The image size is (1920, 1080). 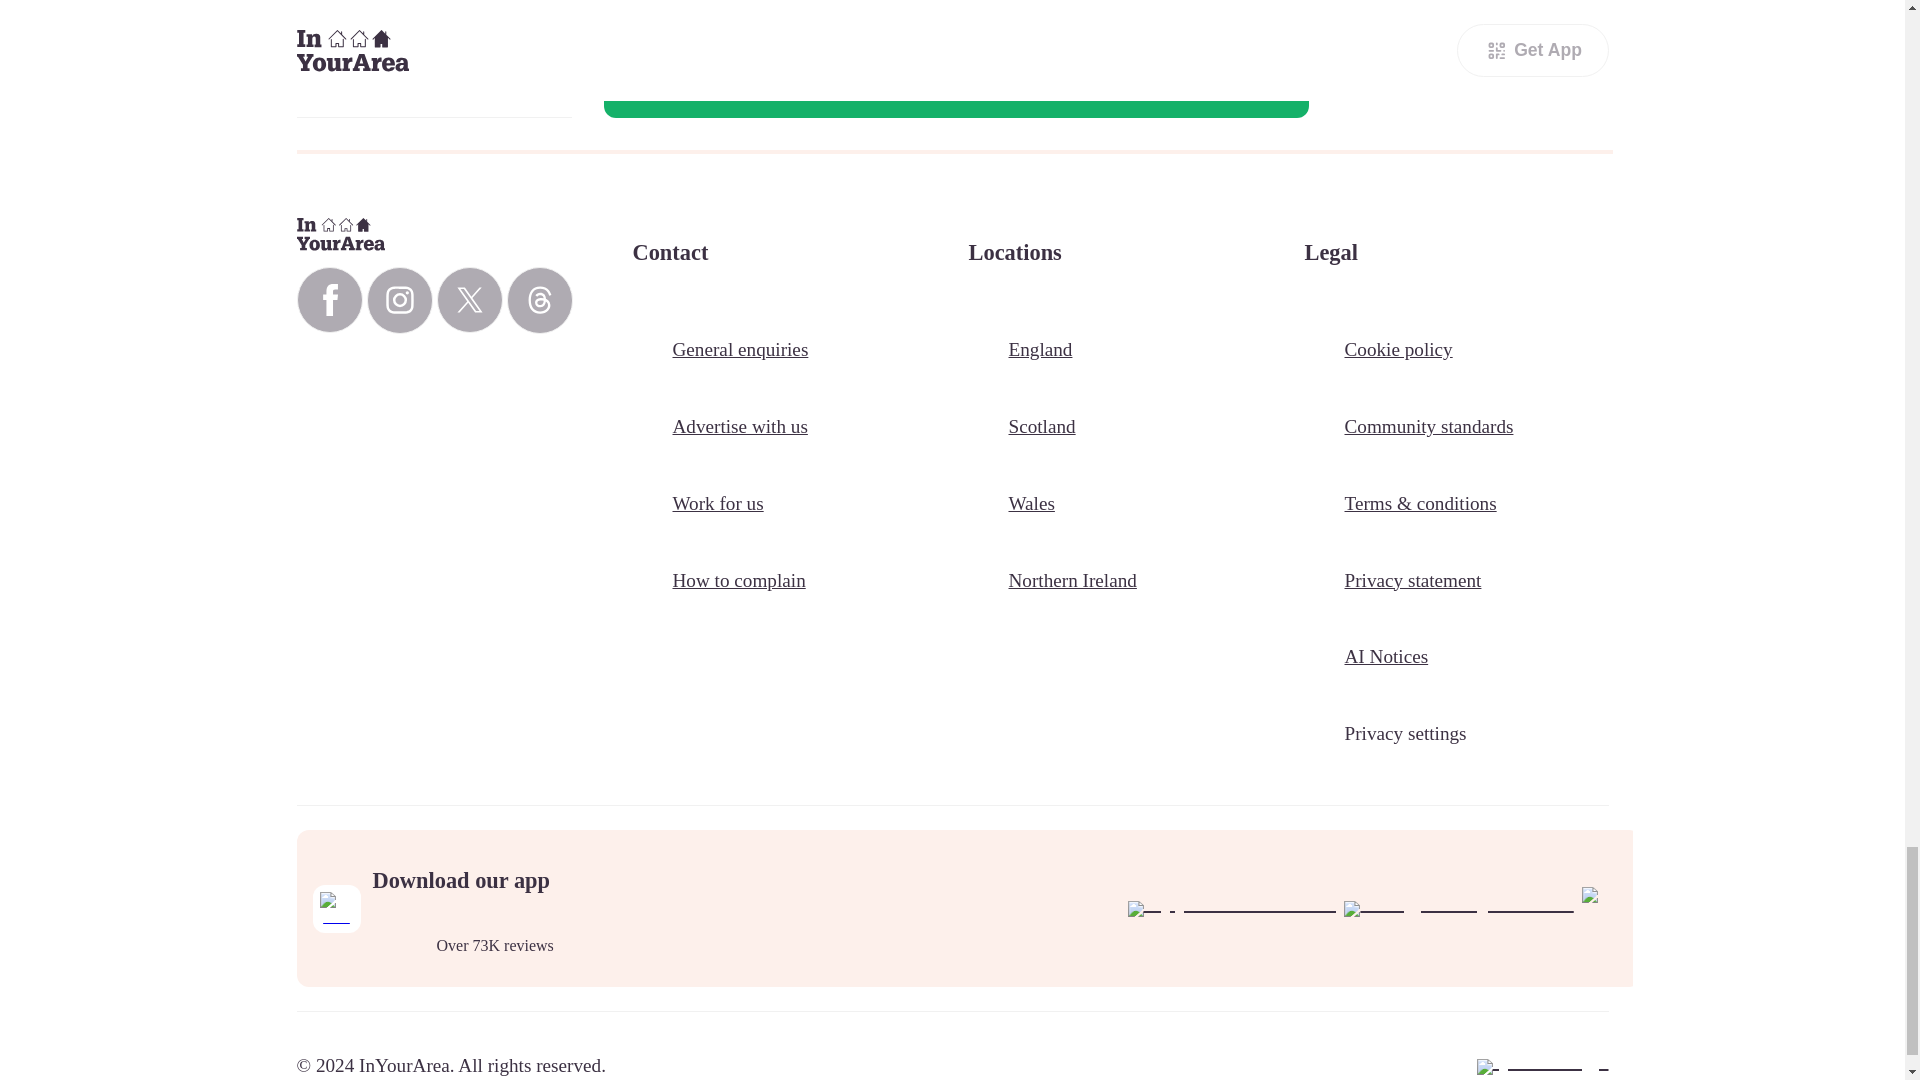 What do you see at coordinates (468, 299) in the screenshot?
I see `InYourArea X` at bounding box center [468, 299].